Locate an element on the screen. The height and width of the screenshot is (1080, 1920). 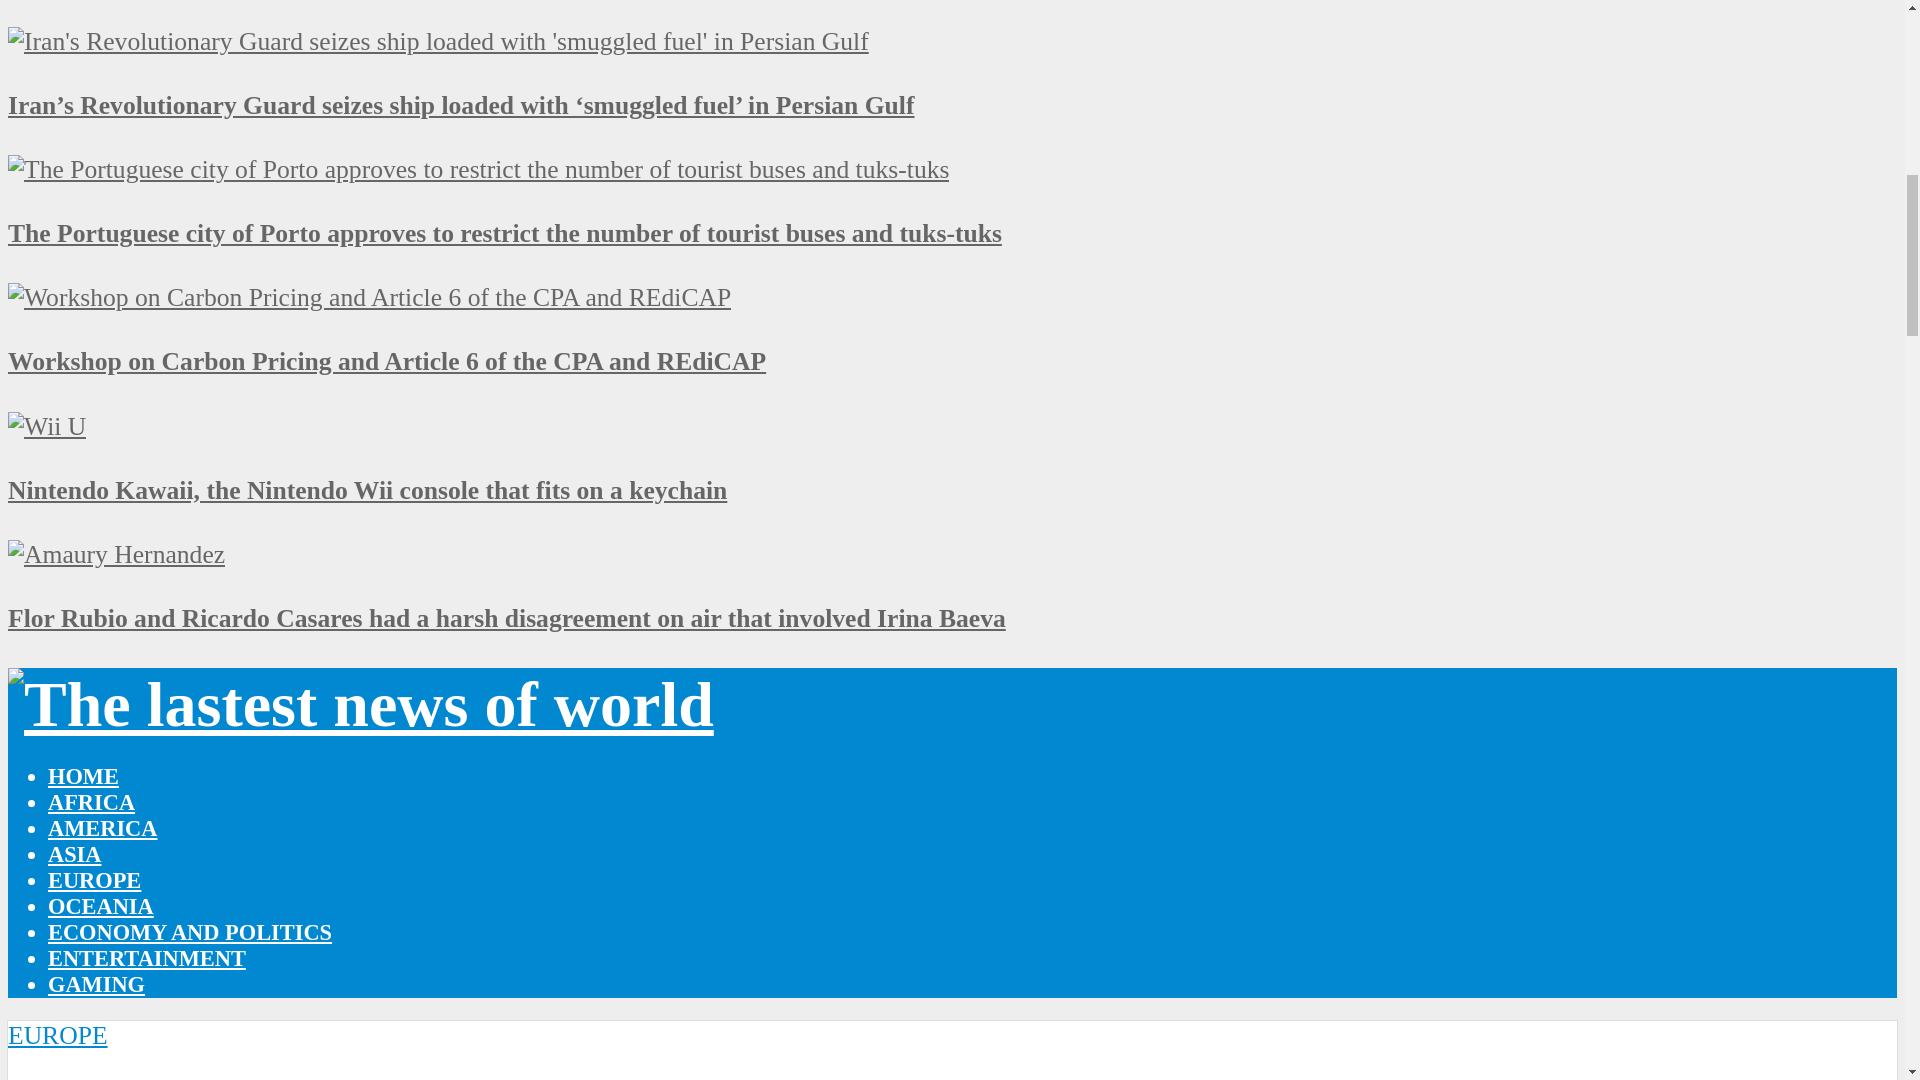
OCEANIA is located at coordinates (100, 906).